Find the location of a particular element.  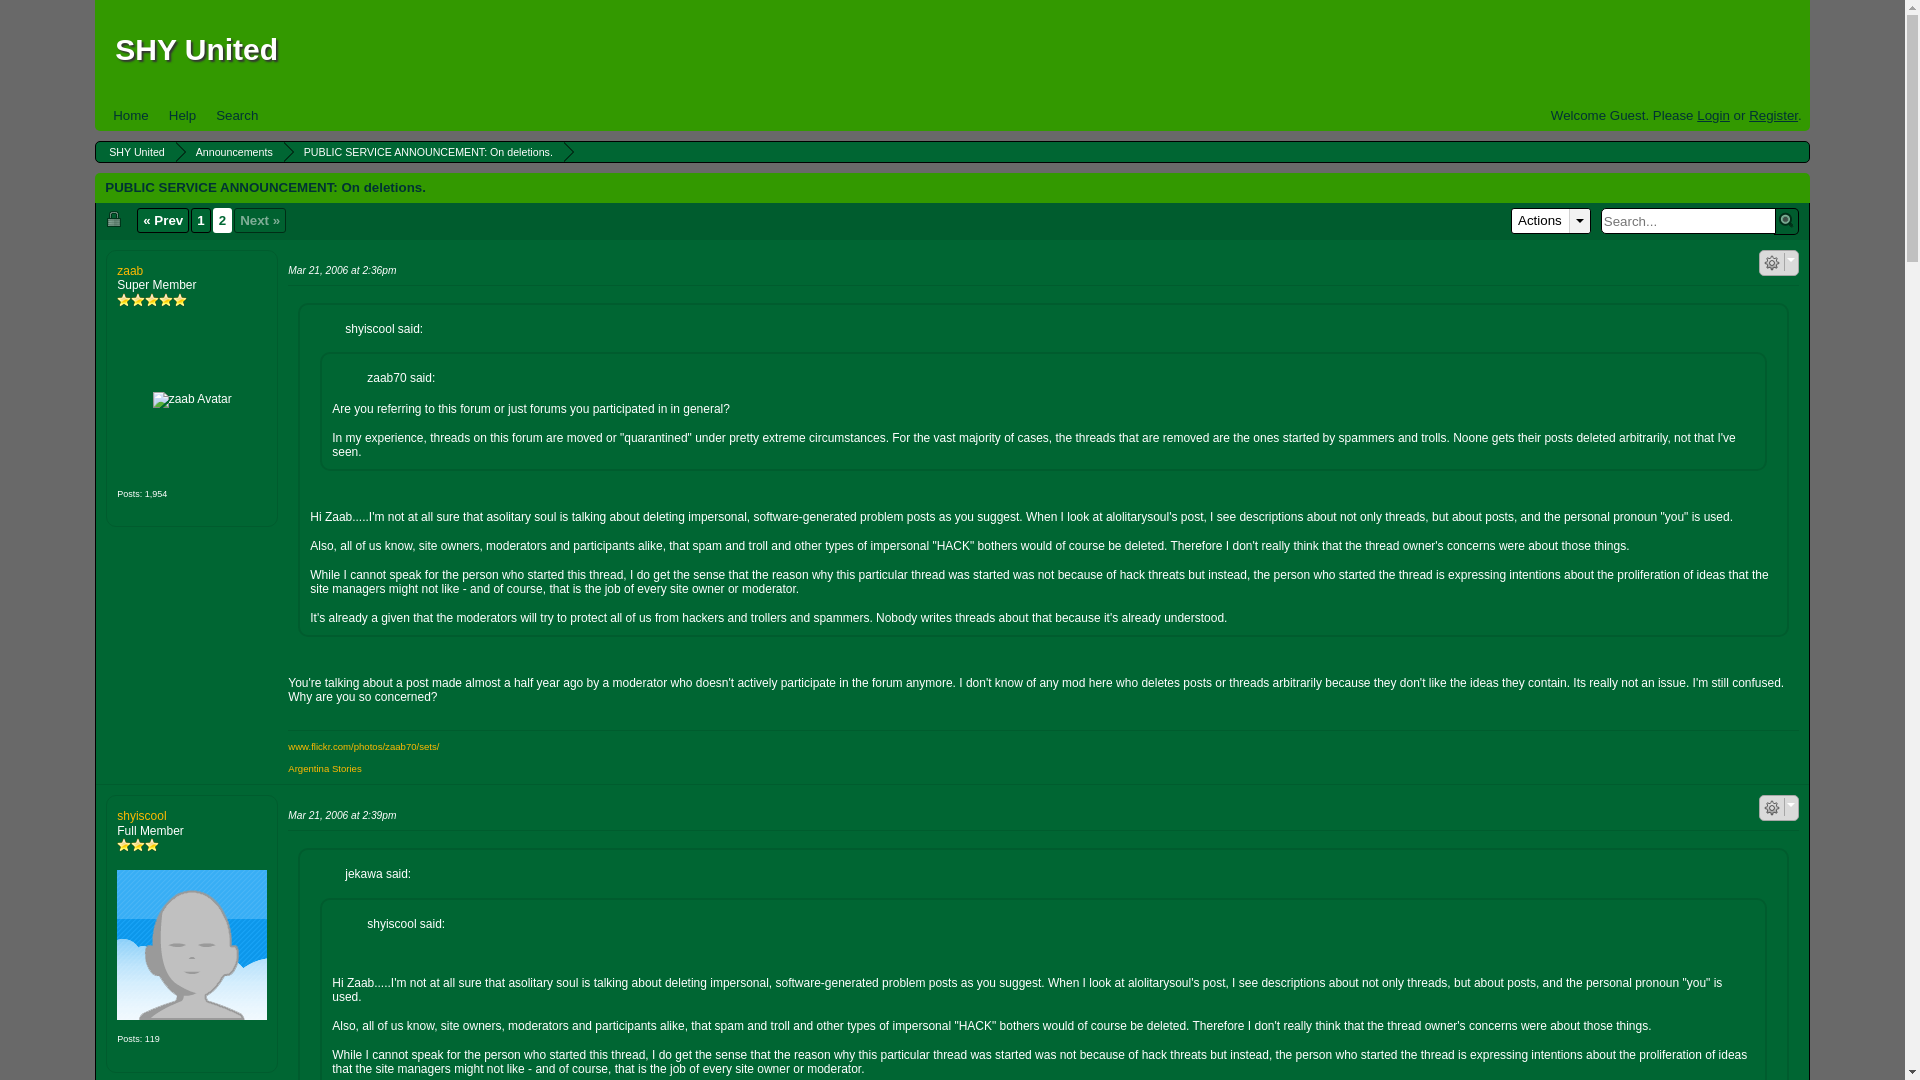

Register is located at coordinates (1773, 116).